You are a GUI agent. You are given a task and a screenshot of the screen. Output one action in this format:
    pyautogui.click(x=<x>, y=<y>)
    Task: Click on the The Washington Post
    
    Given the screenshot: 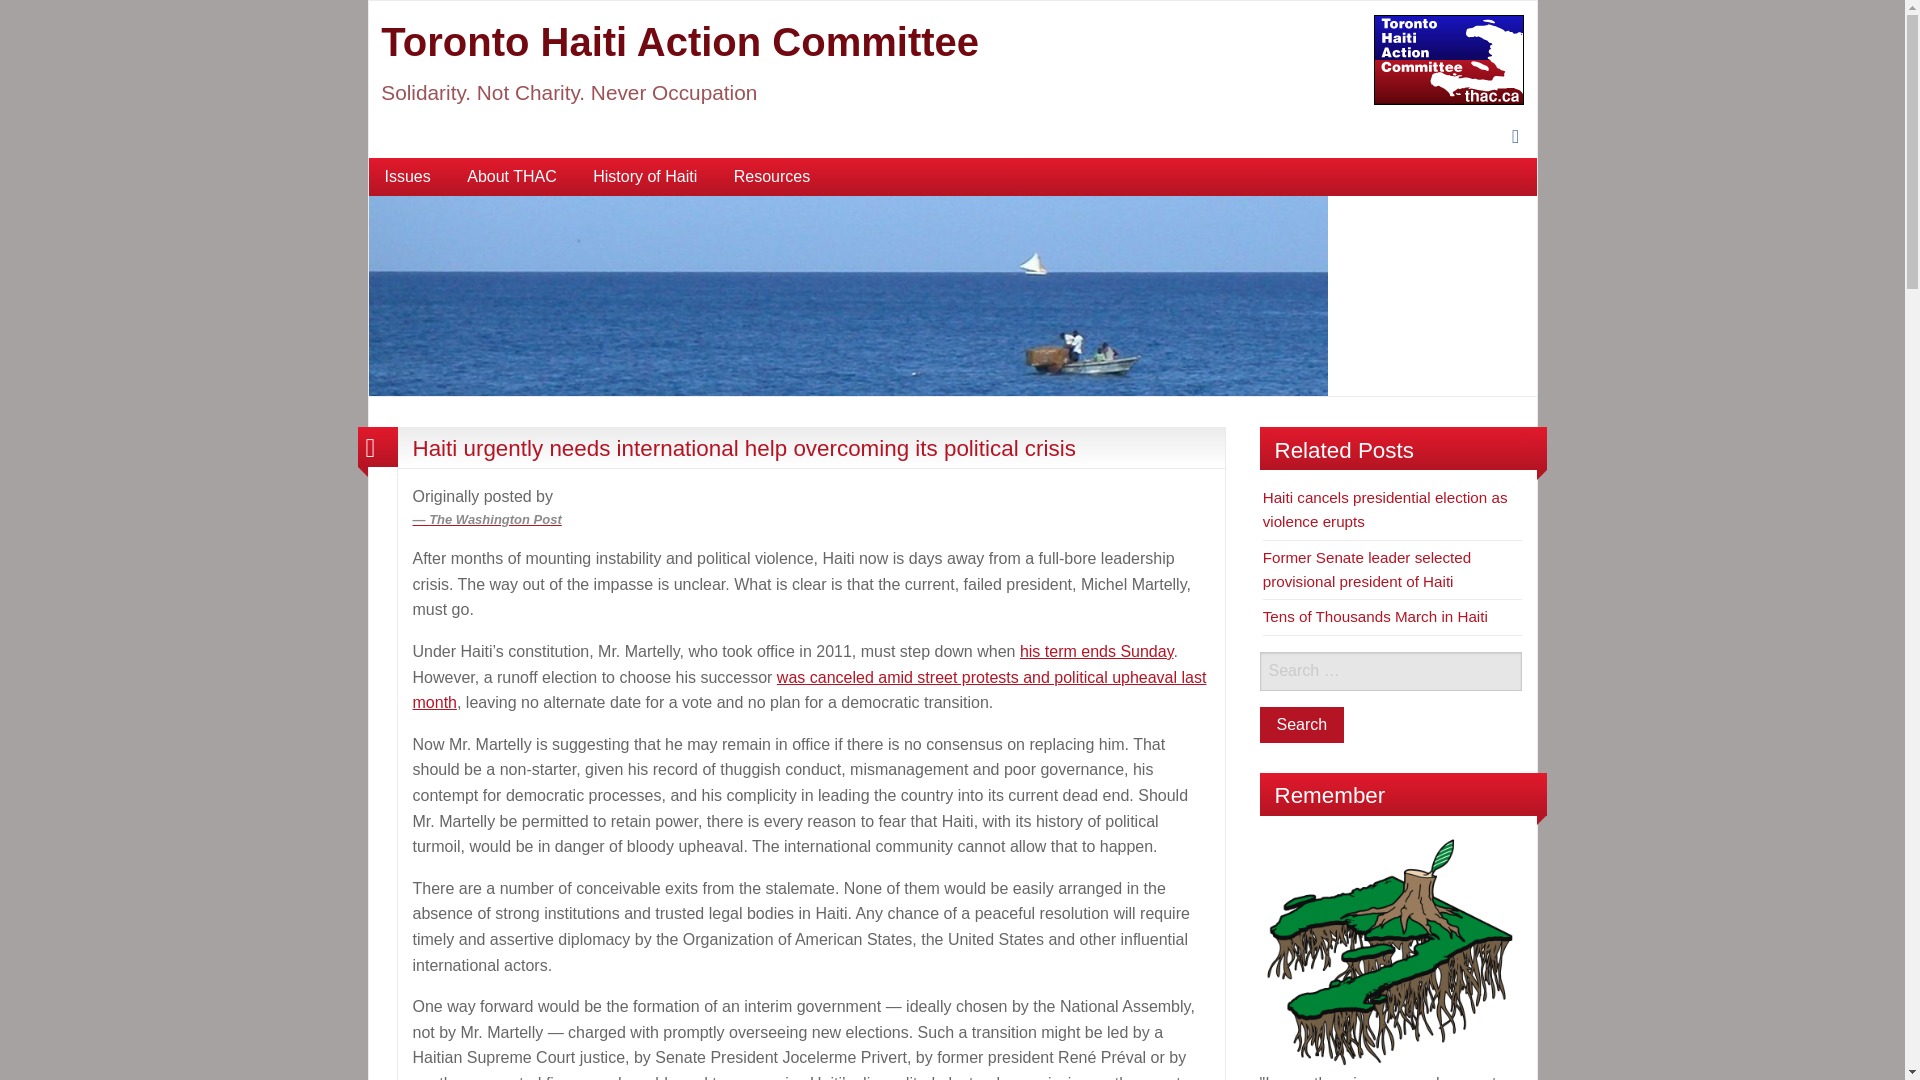 What is the action you would take?
    pyautogui.click(x=810, y=530)
    